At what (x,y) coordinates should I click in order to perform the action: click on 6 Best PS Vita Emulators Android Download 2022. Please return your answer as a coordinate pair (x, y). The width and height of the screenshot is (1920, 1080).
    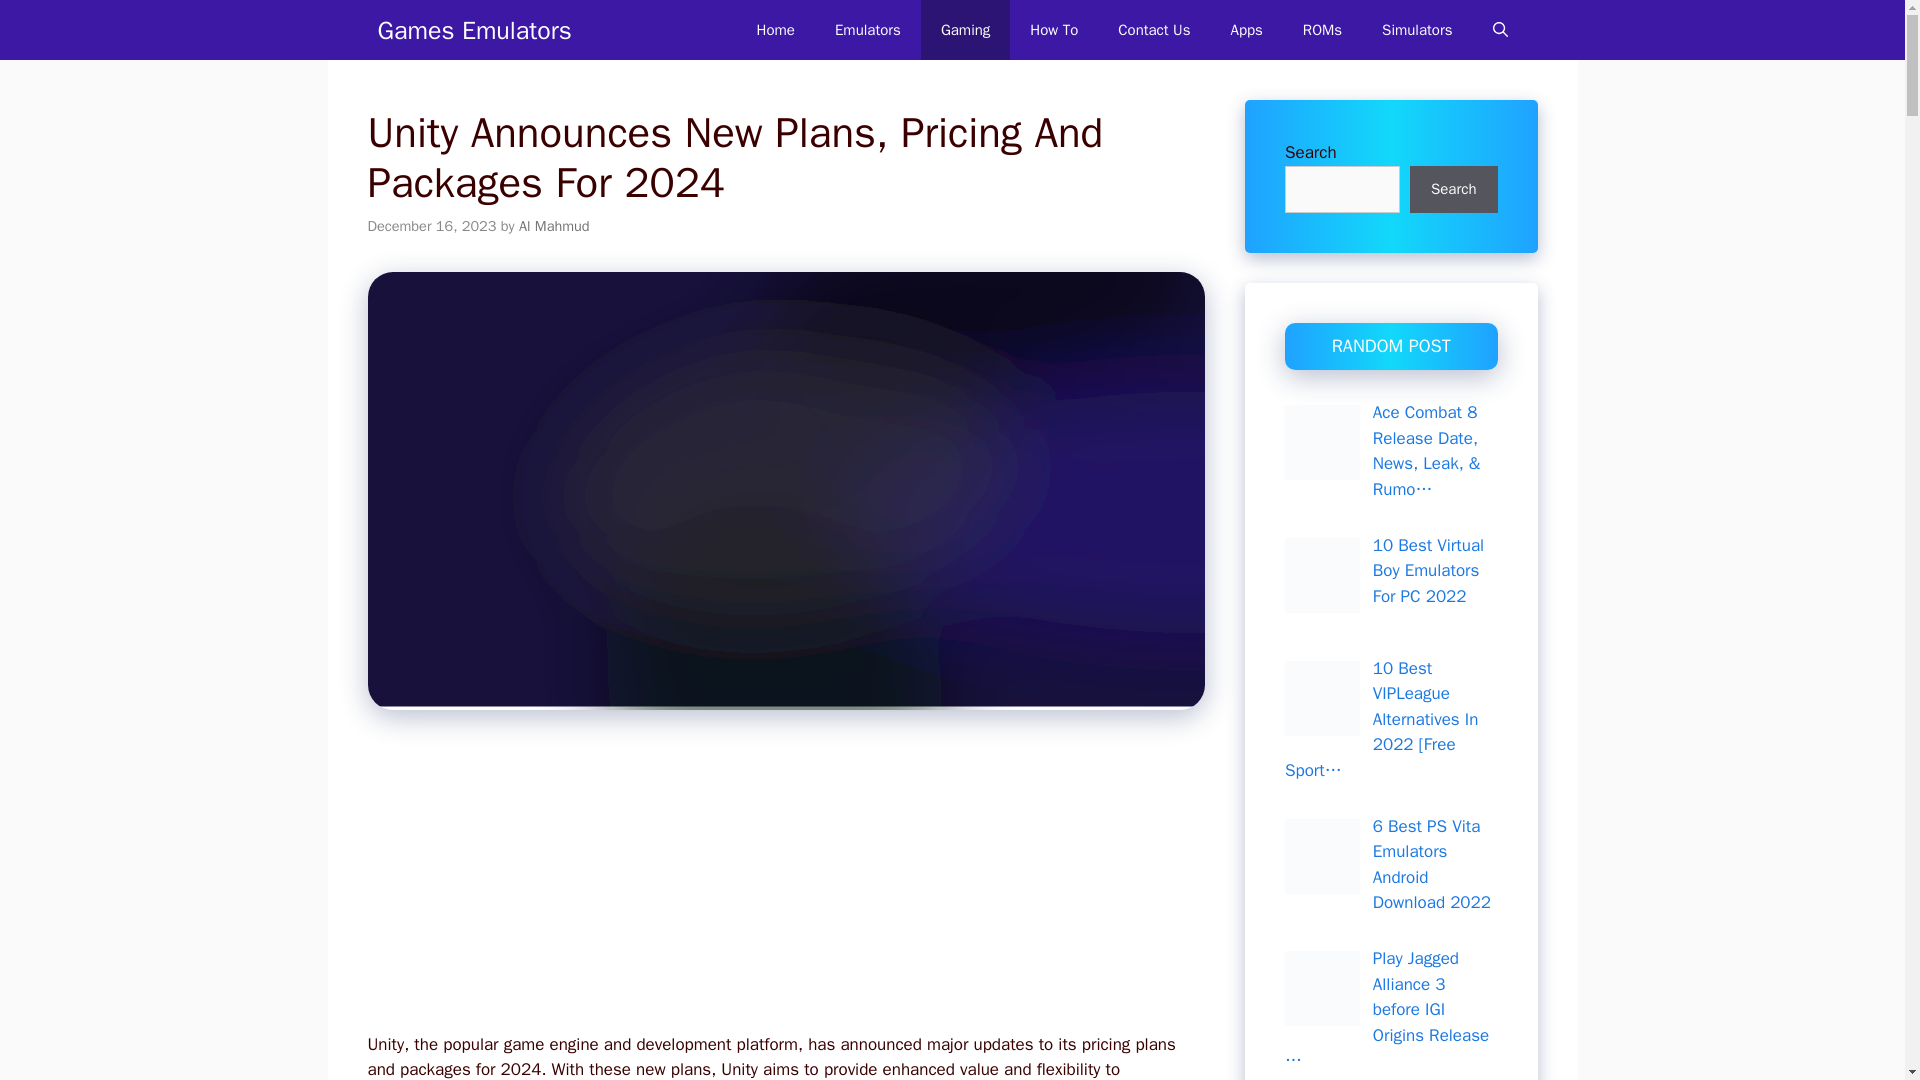
    Looking at the image, I should click on (1432, 864).